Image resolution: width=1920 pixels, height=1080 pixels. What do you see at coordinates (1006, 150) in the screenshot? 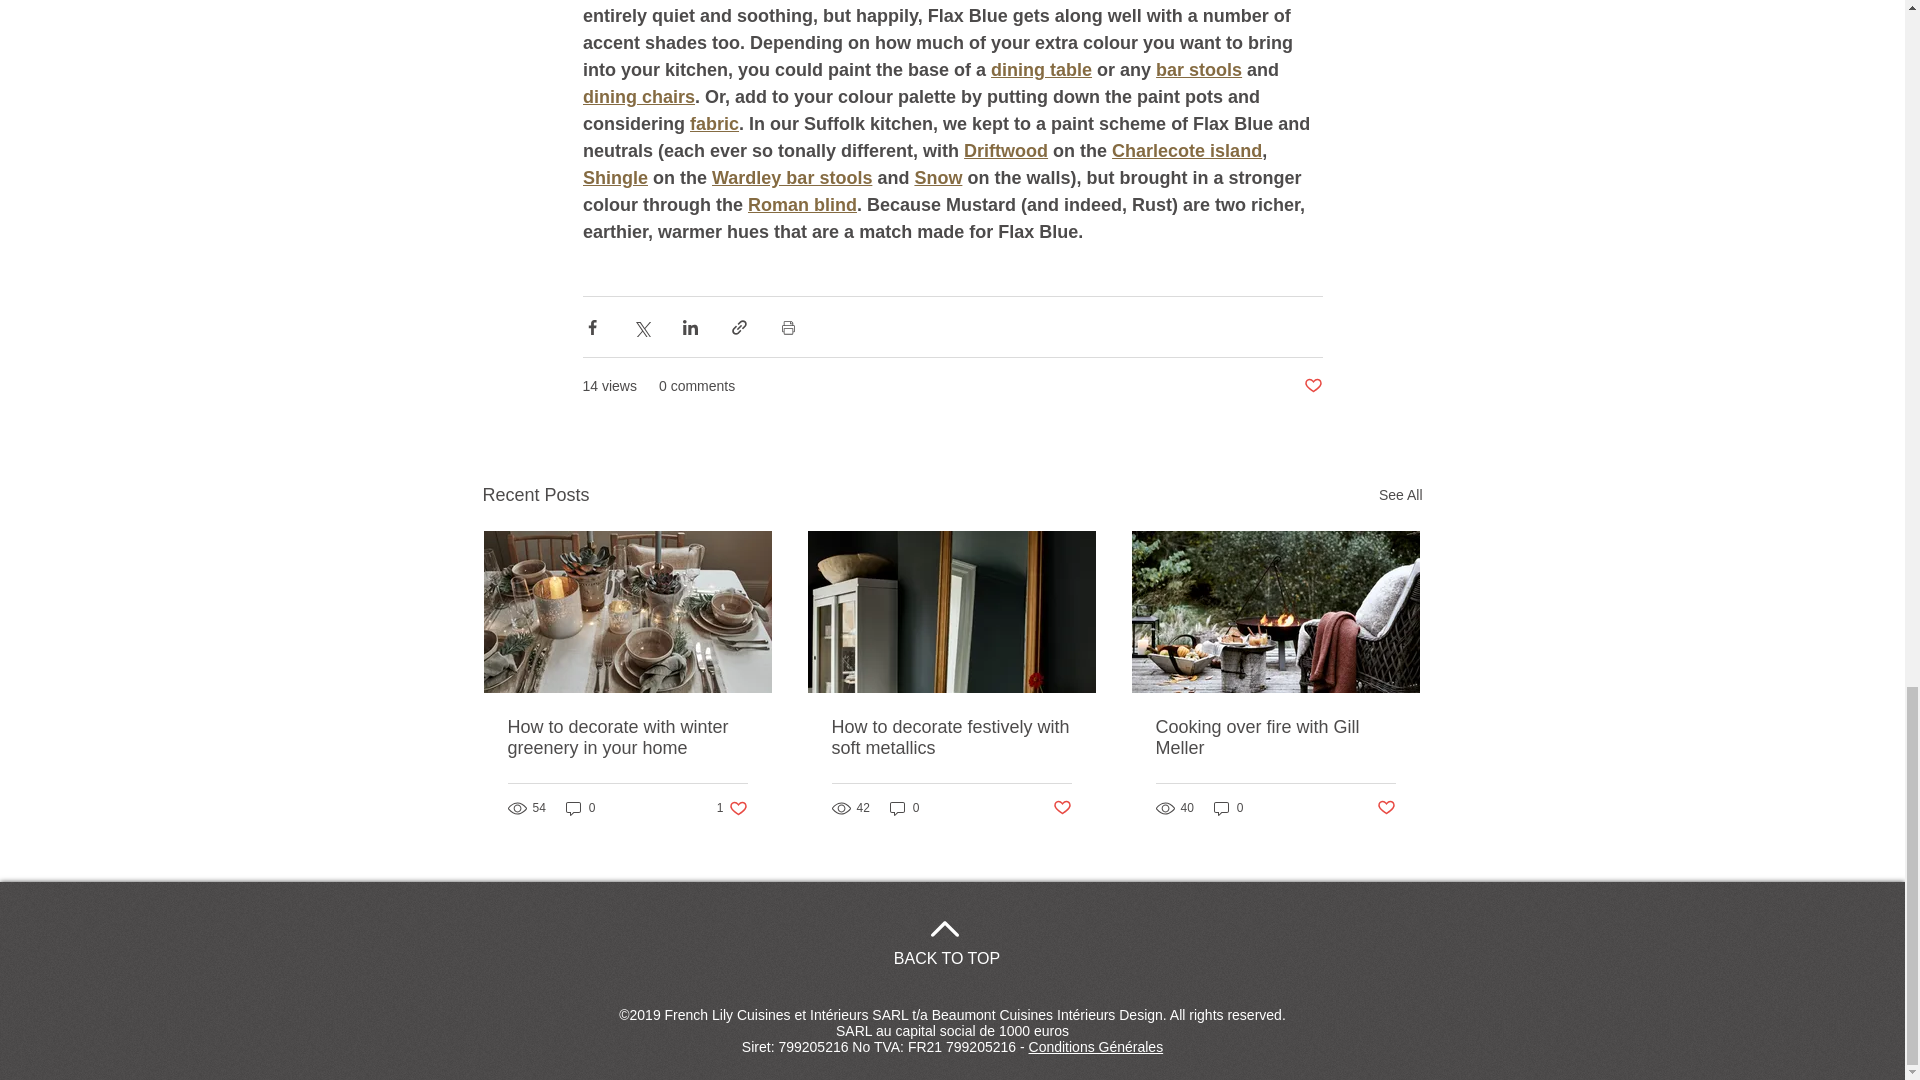
I see `Driftwood` at bounding box center [1006, 150].